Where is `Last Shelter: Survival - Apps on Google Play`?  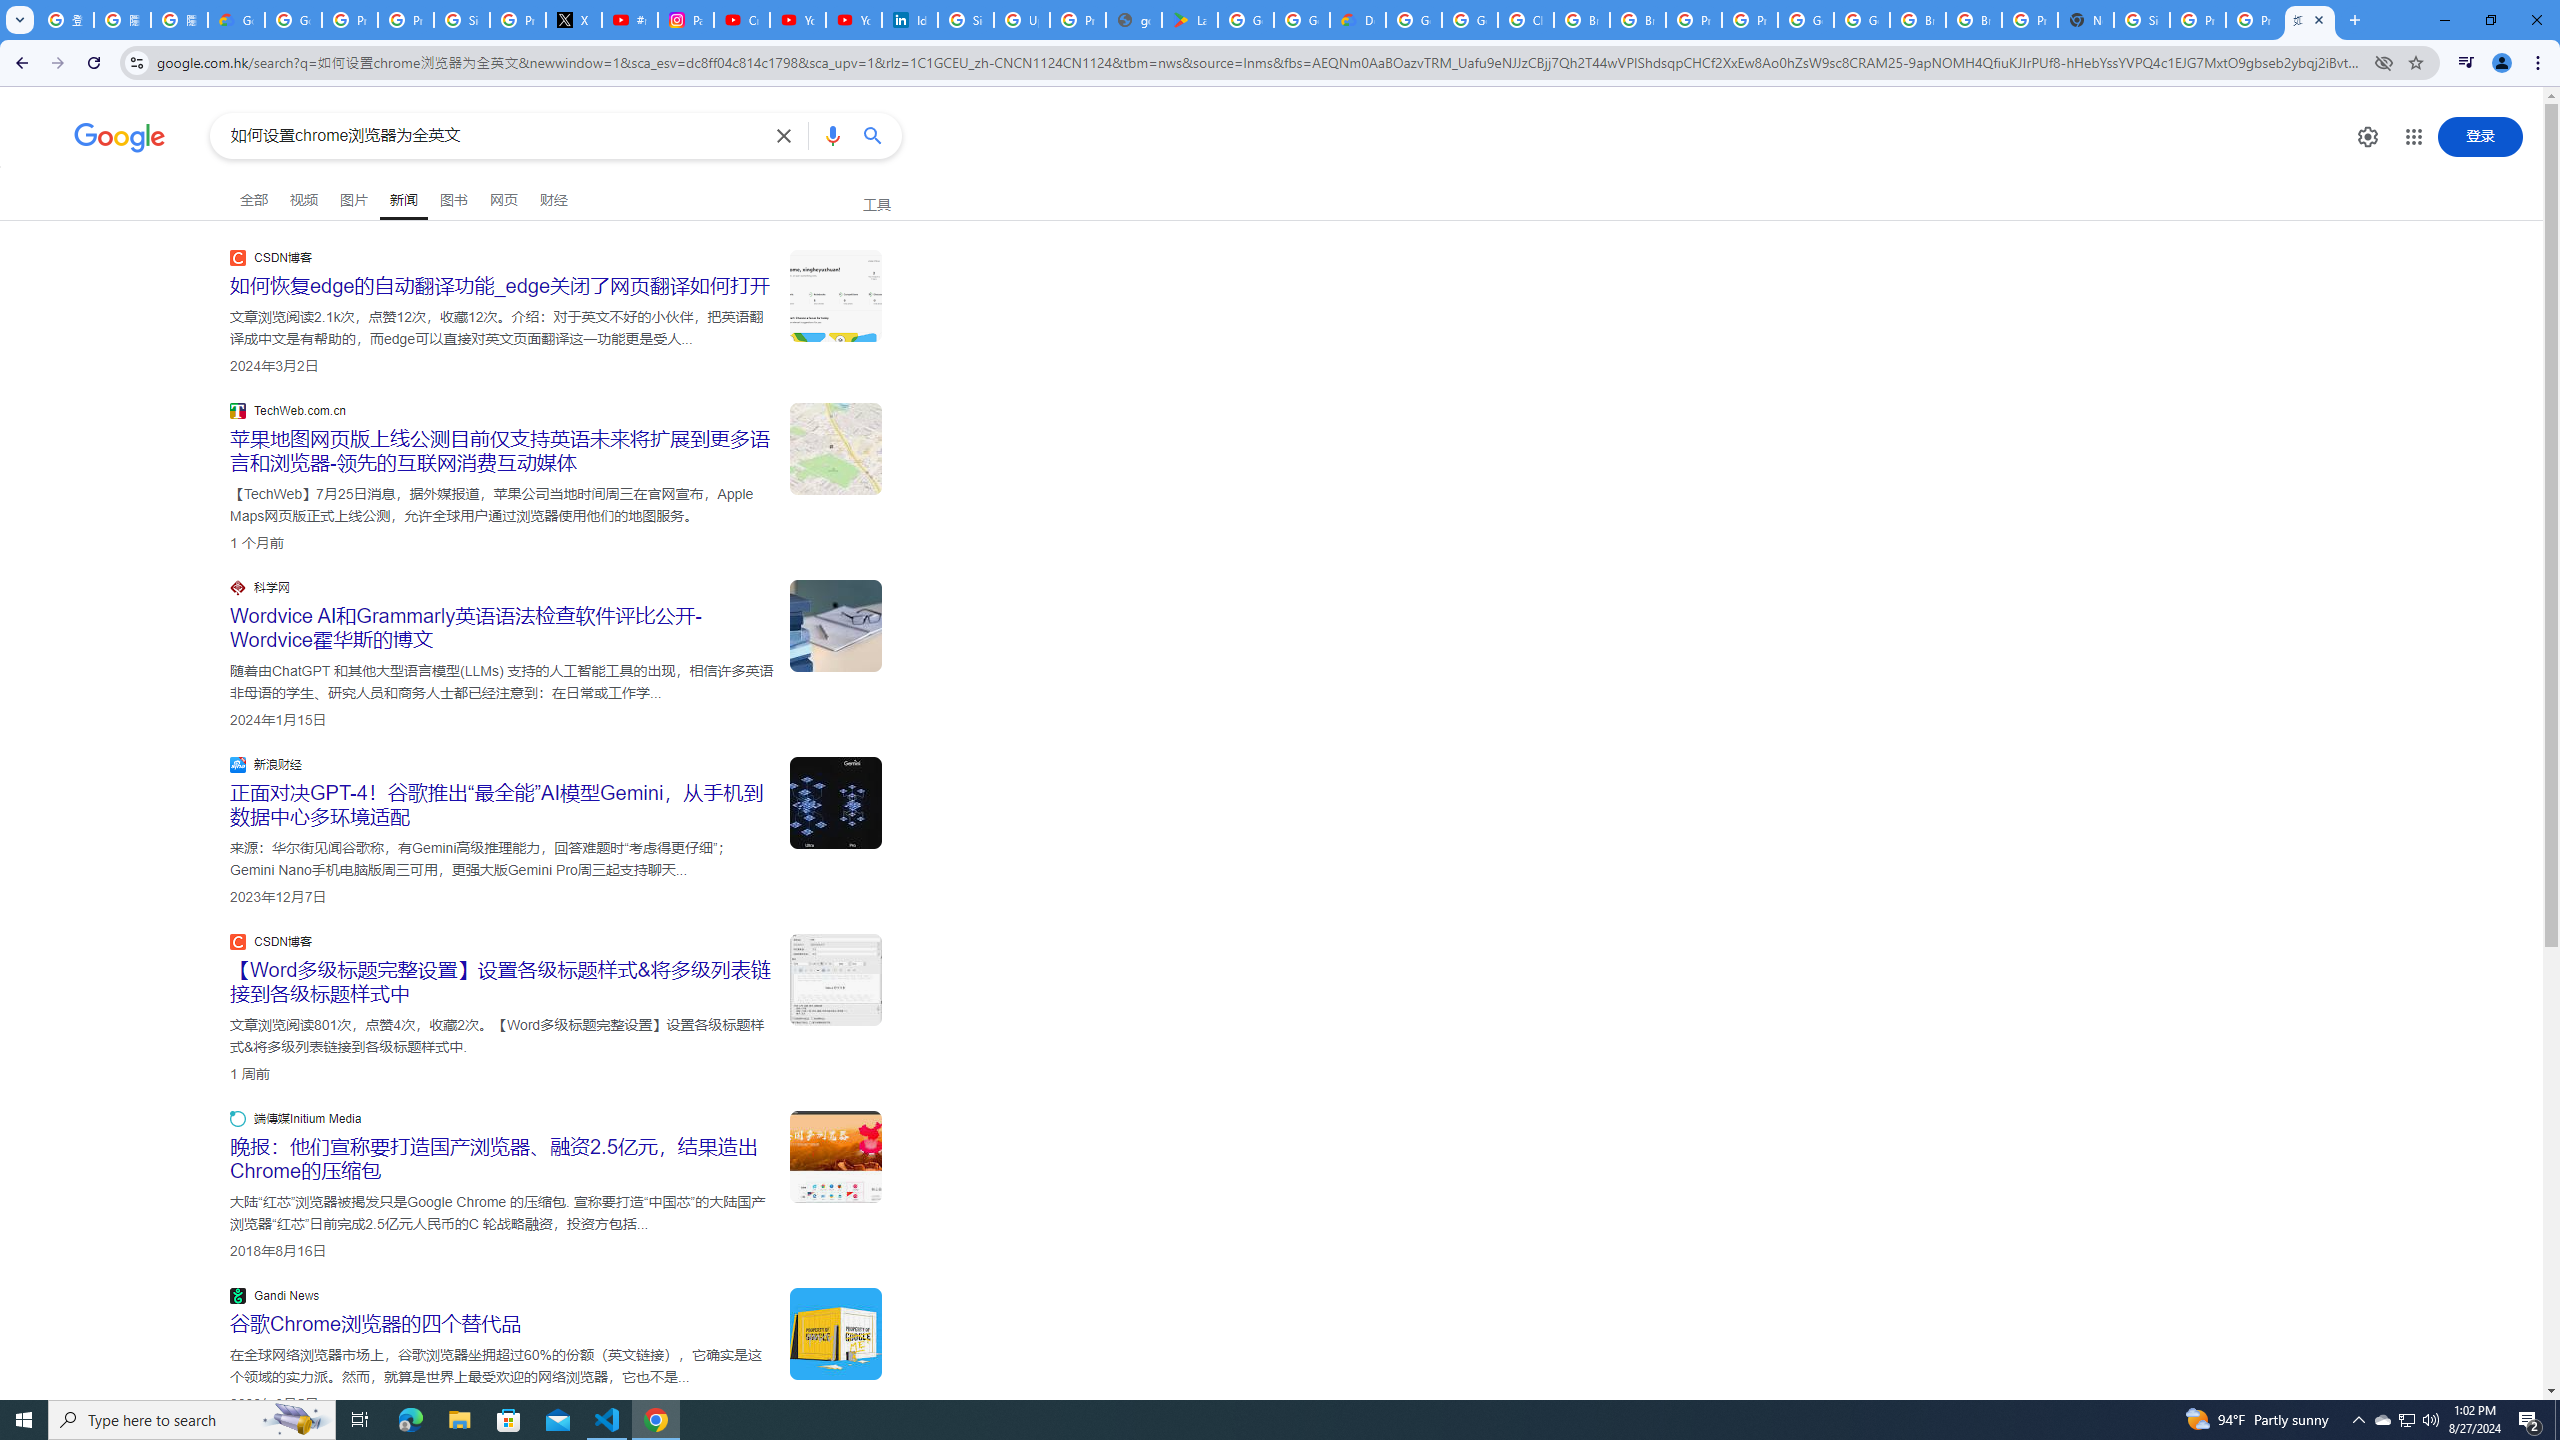 Last Shelter: Survival - Apps on Google Play is located at coordinates (1189, 20).